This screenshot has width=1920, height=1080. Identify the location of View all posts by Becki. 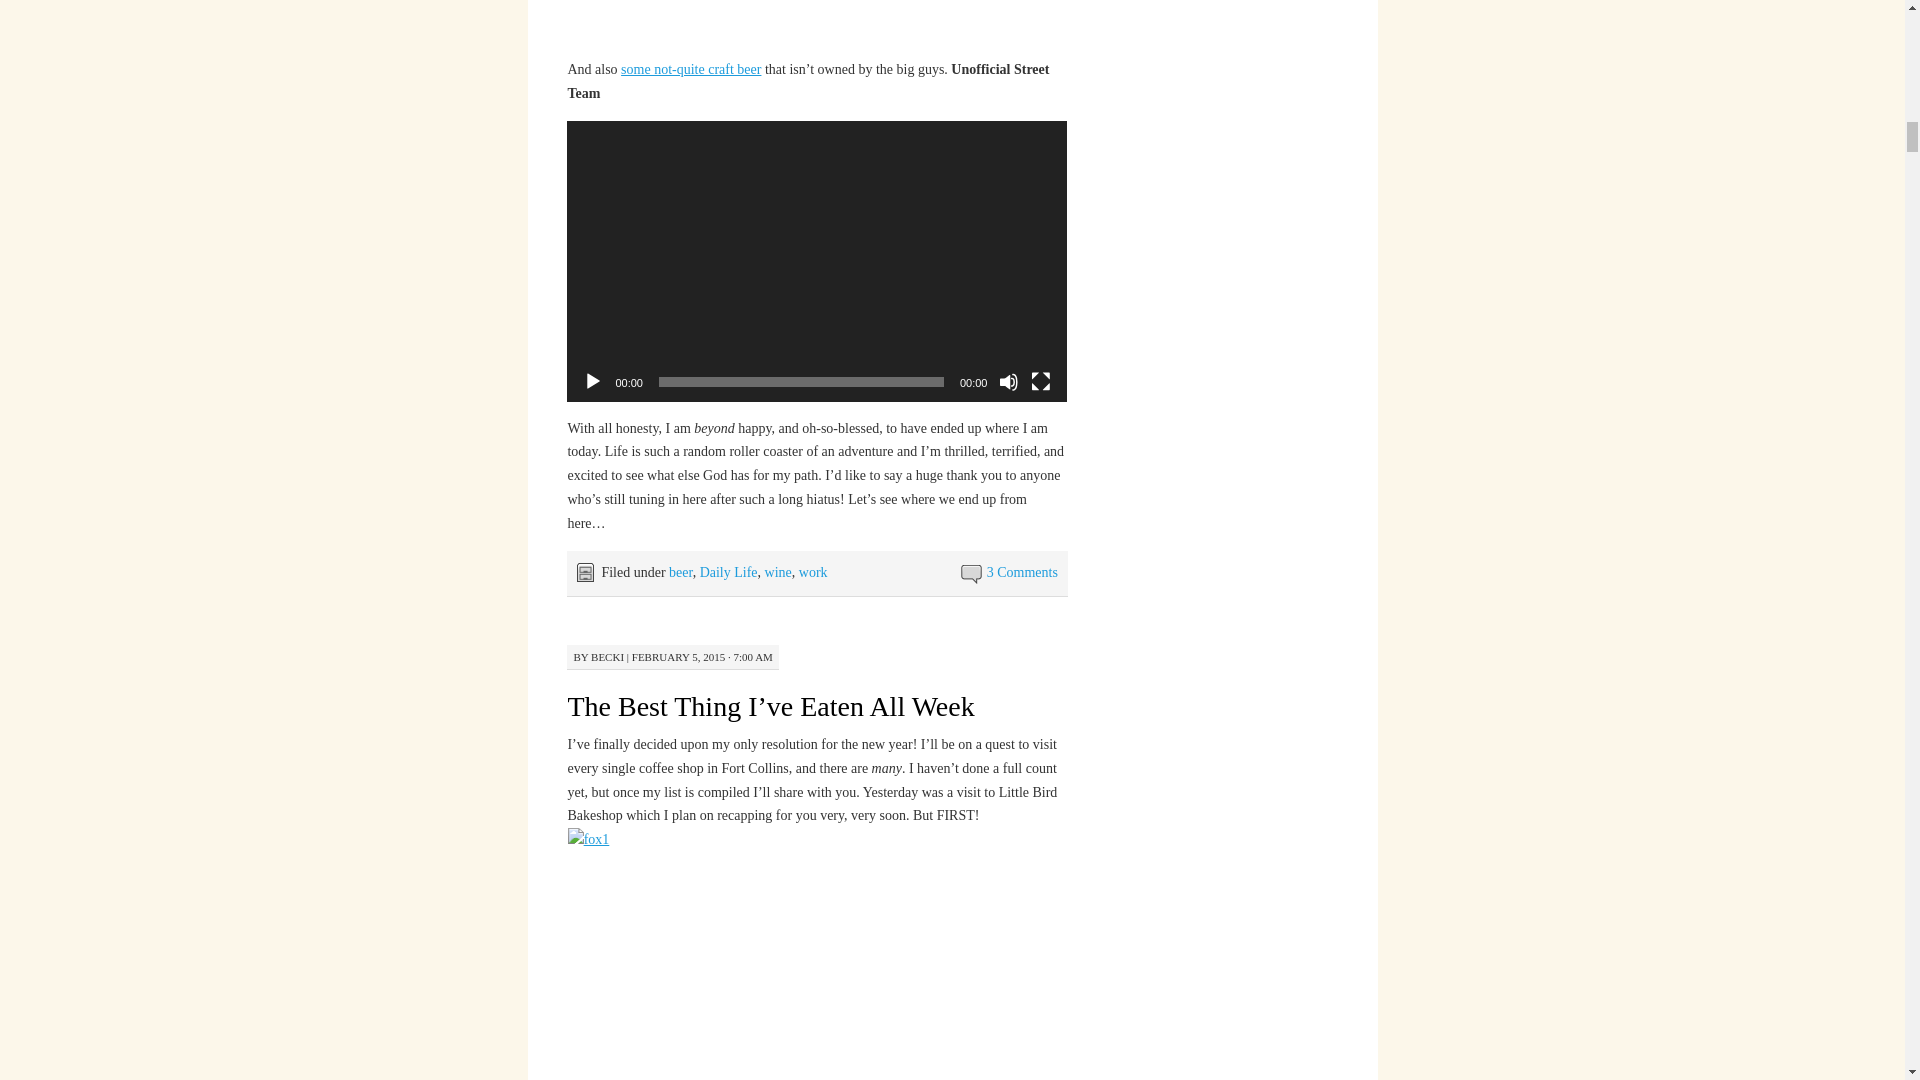
(608, 657).